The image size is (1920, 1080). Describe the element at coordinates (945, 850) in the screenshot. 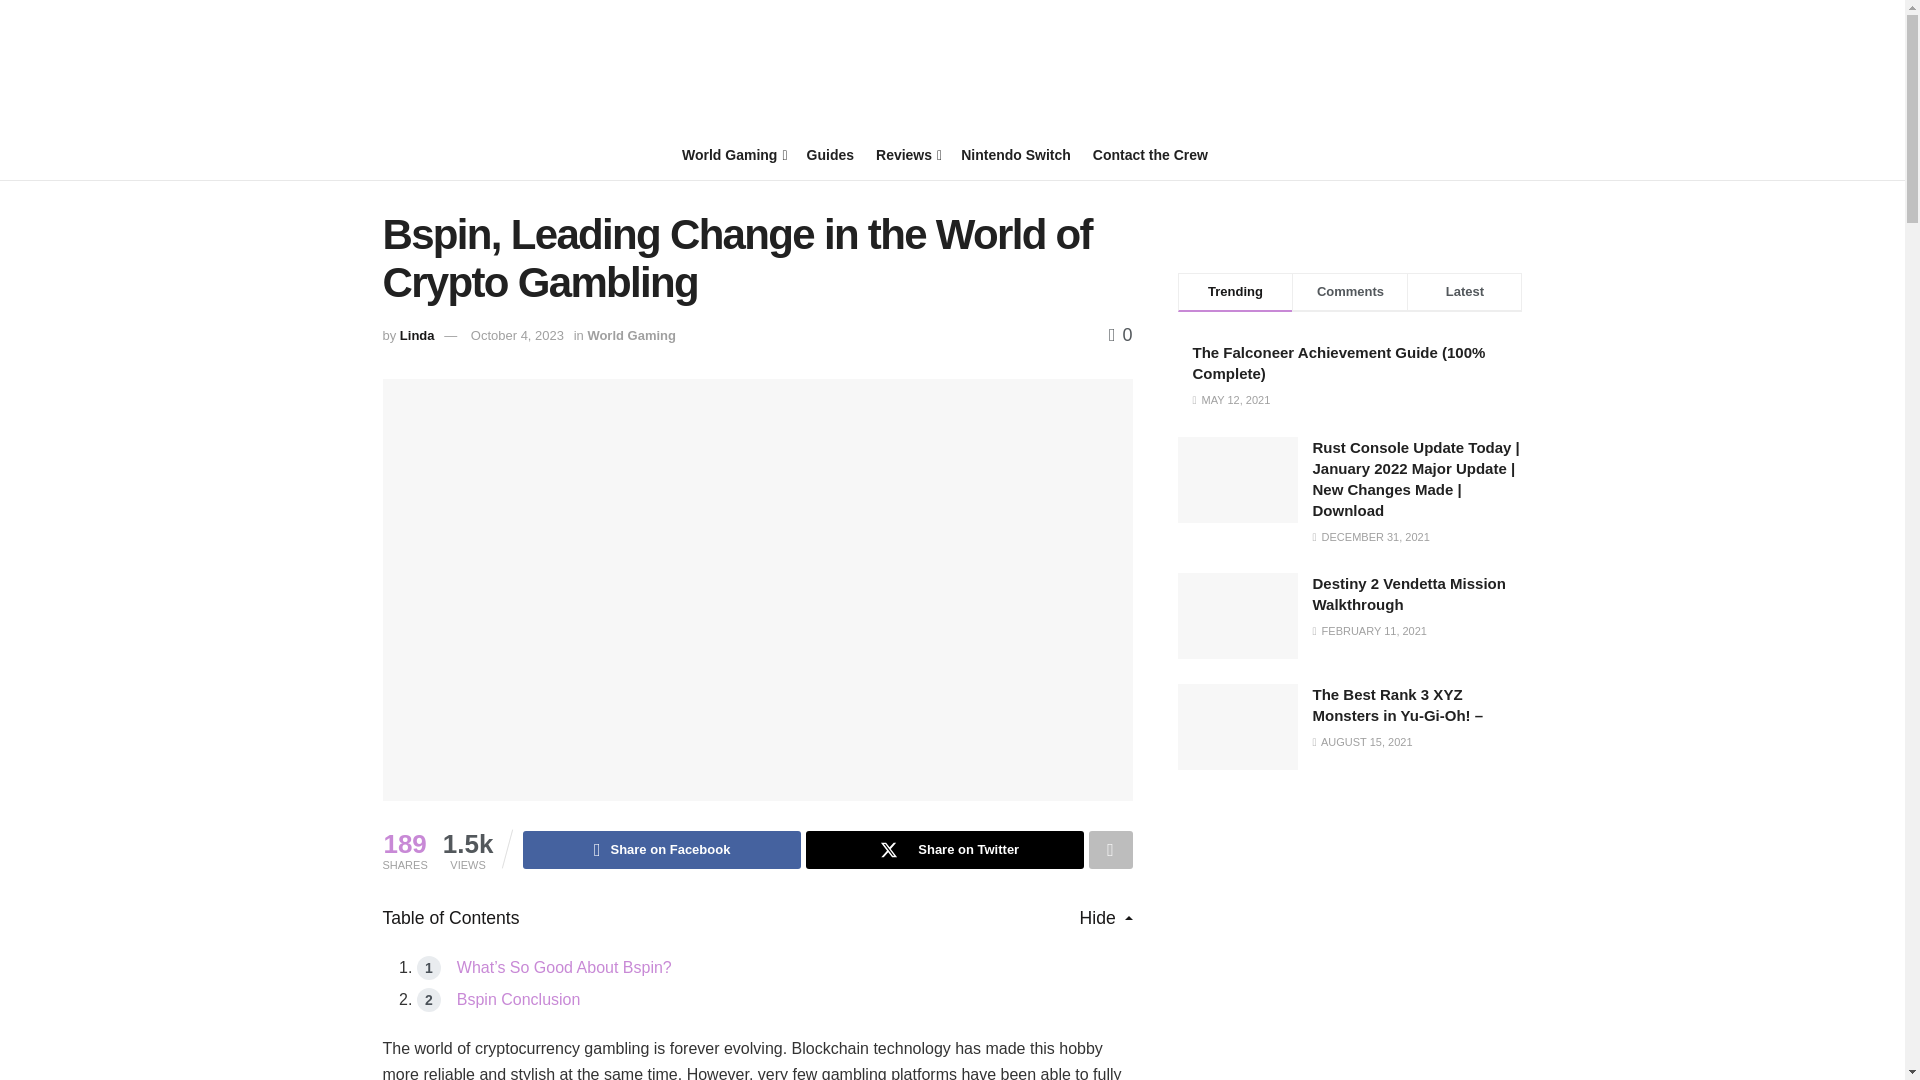

I see `Share on Twitter` at that location.